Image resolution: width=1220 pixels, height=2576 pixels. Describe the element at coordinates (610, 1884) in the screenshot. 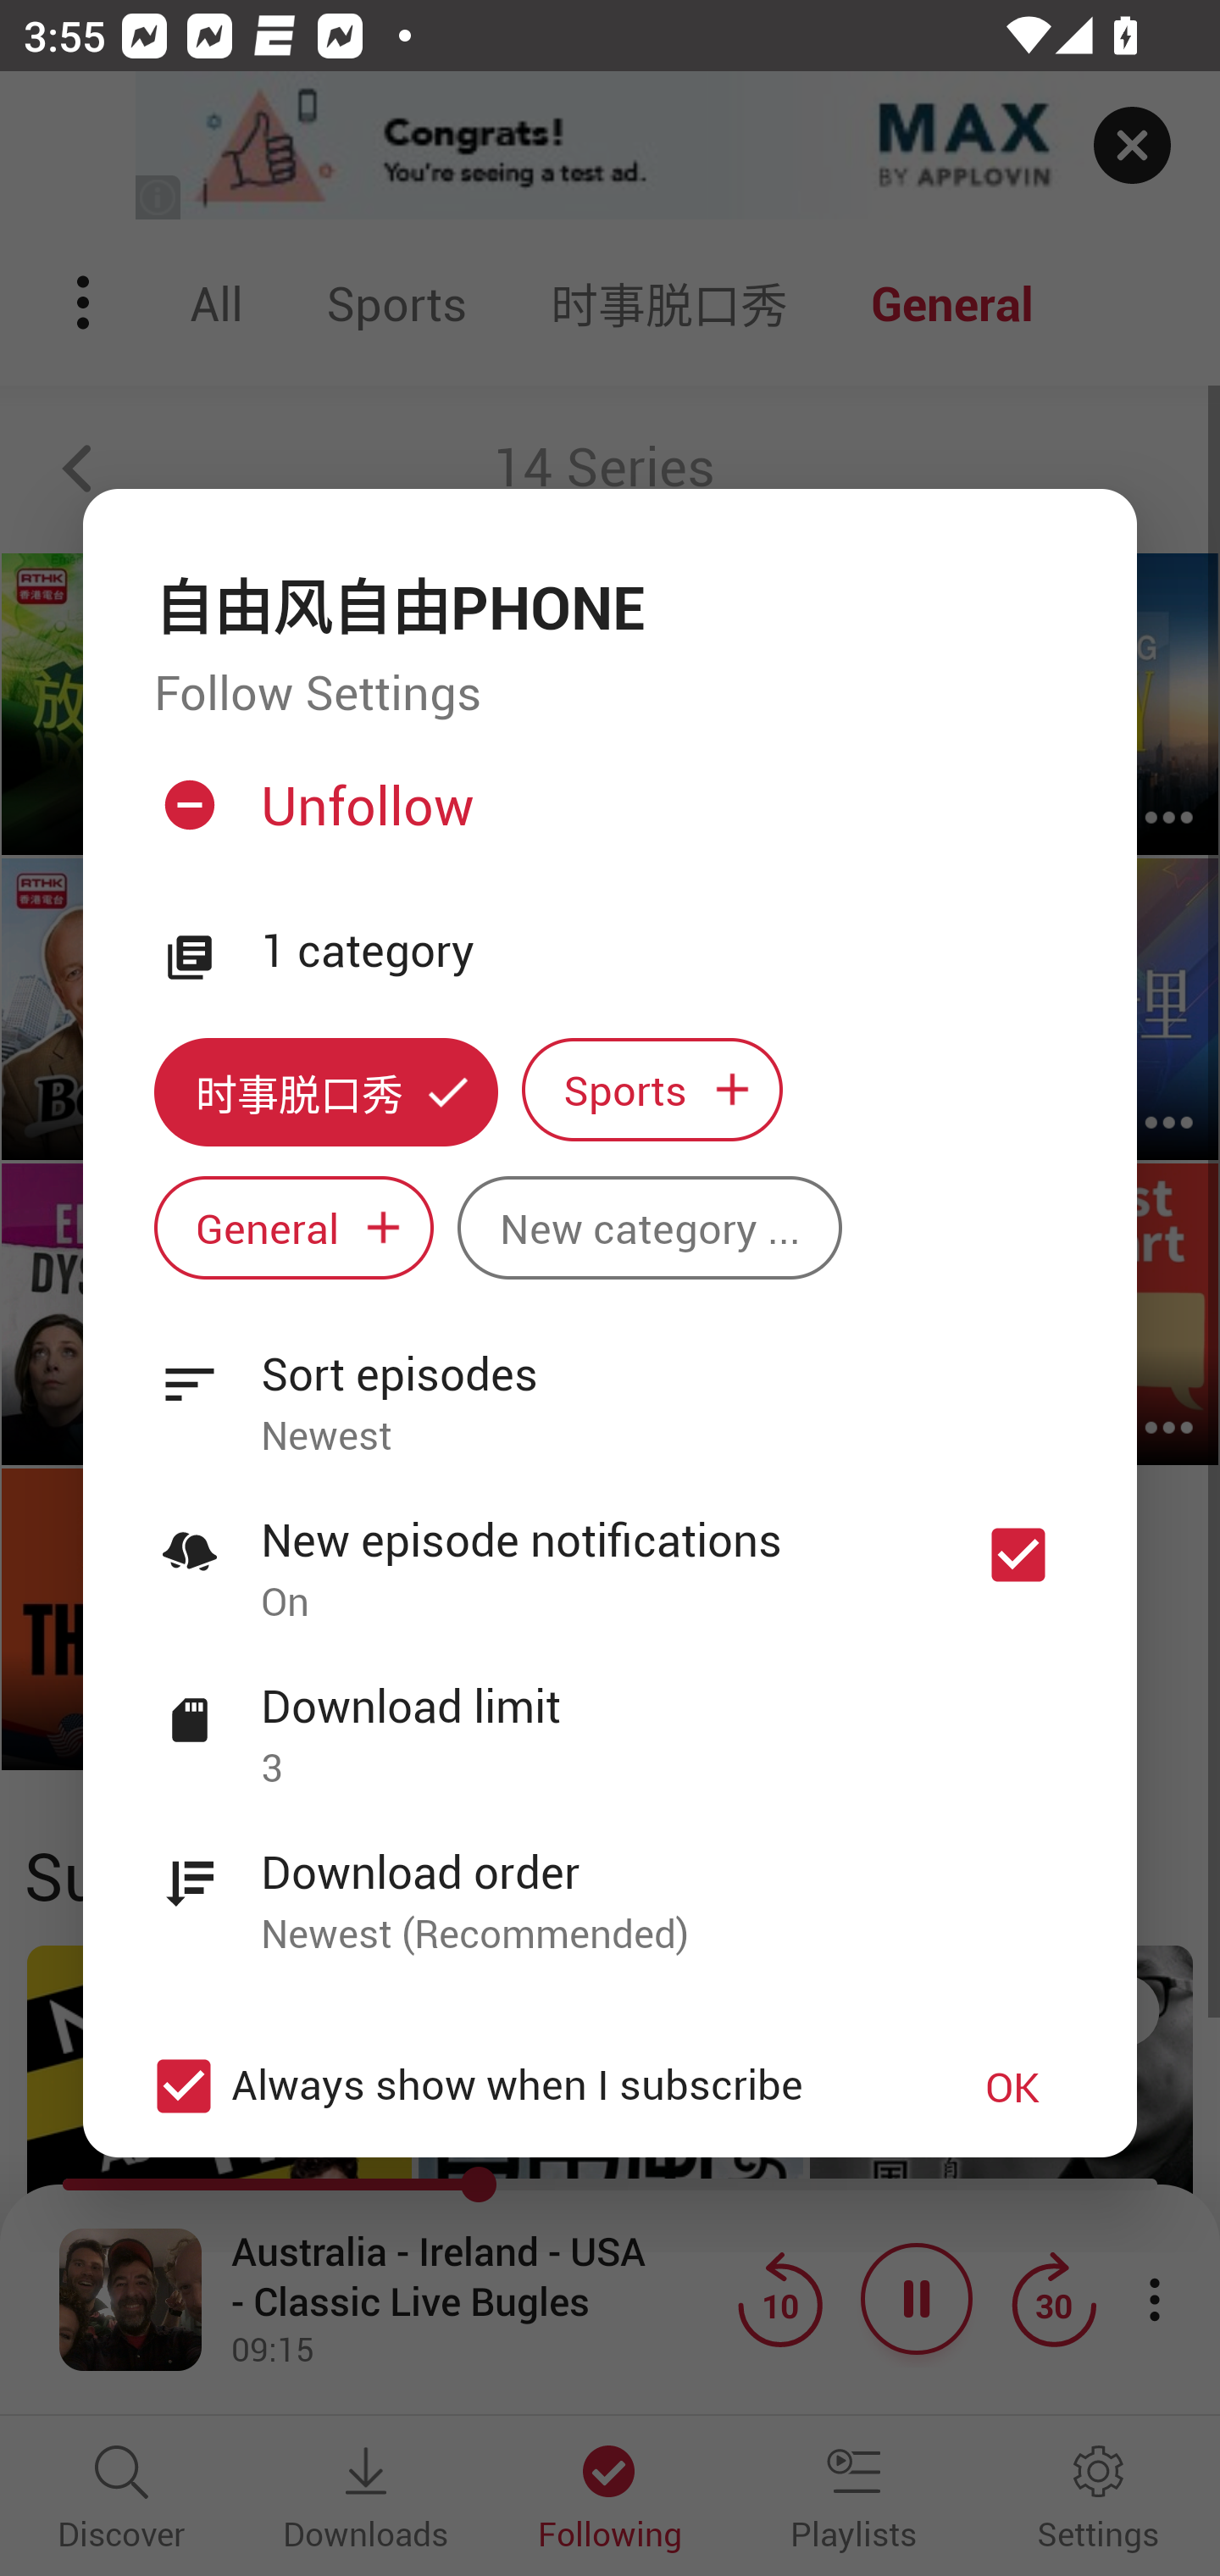

I see `Download order Newest (Recommended)` at that location.